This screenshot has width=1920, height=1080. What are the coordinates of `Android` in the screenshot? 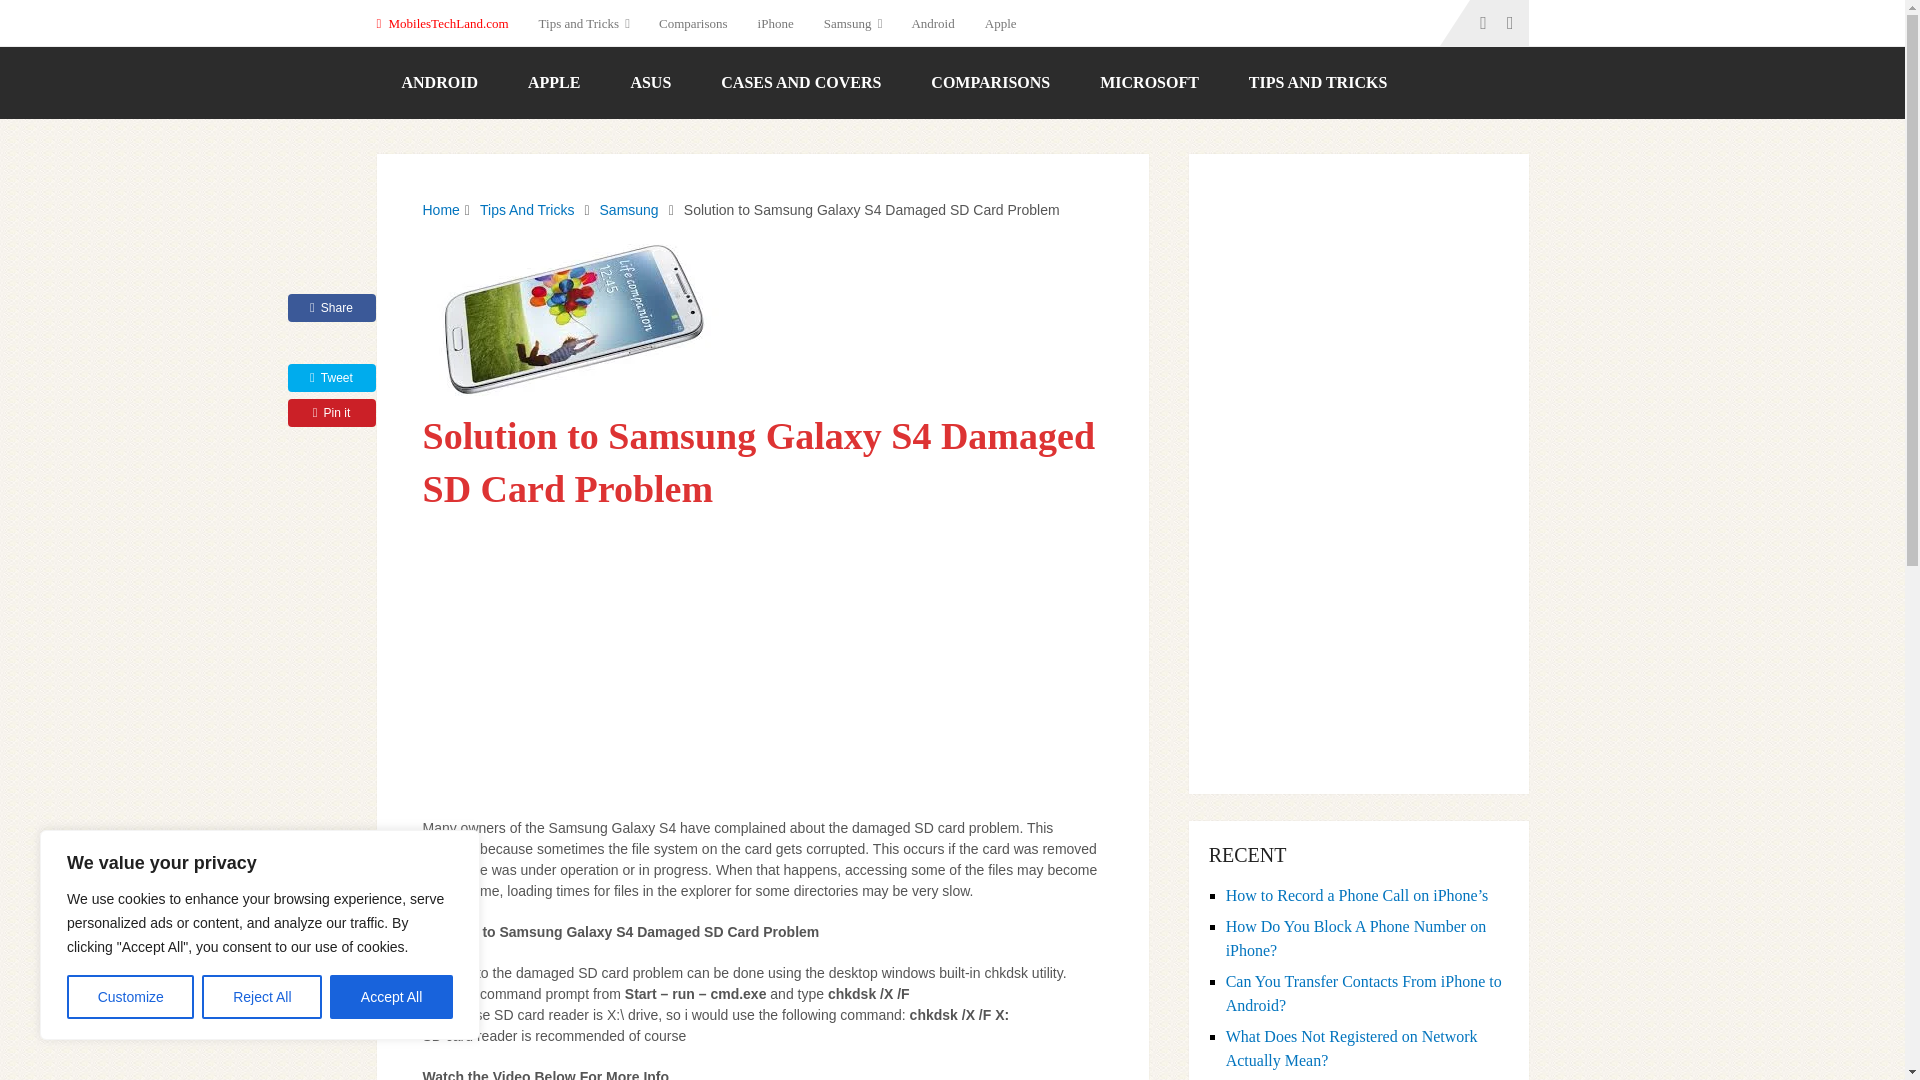 It's located at (932, 23).